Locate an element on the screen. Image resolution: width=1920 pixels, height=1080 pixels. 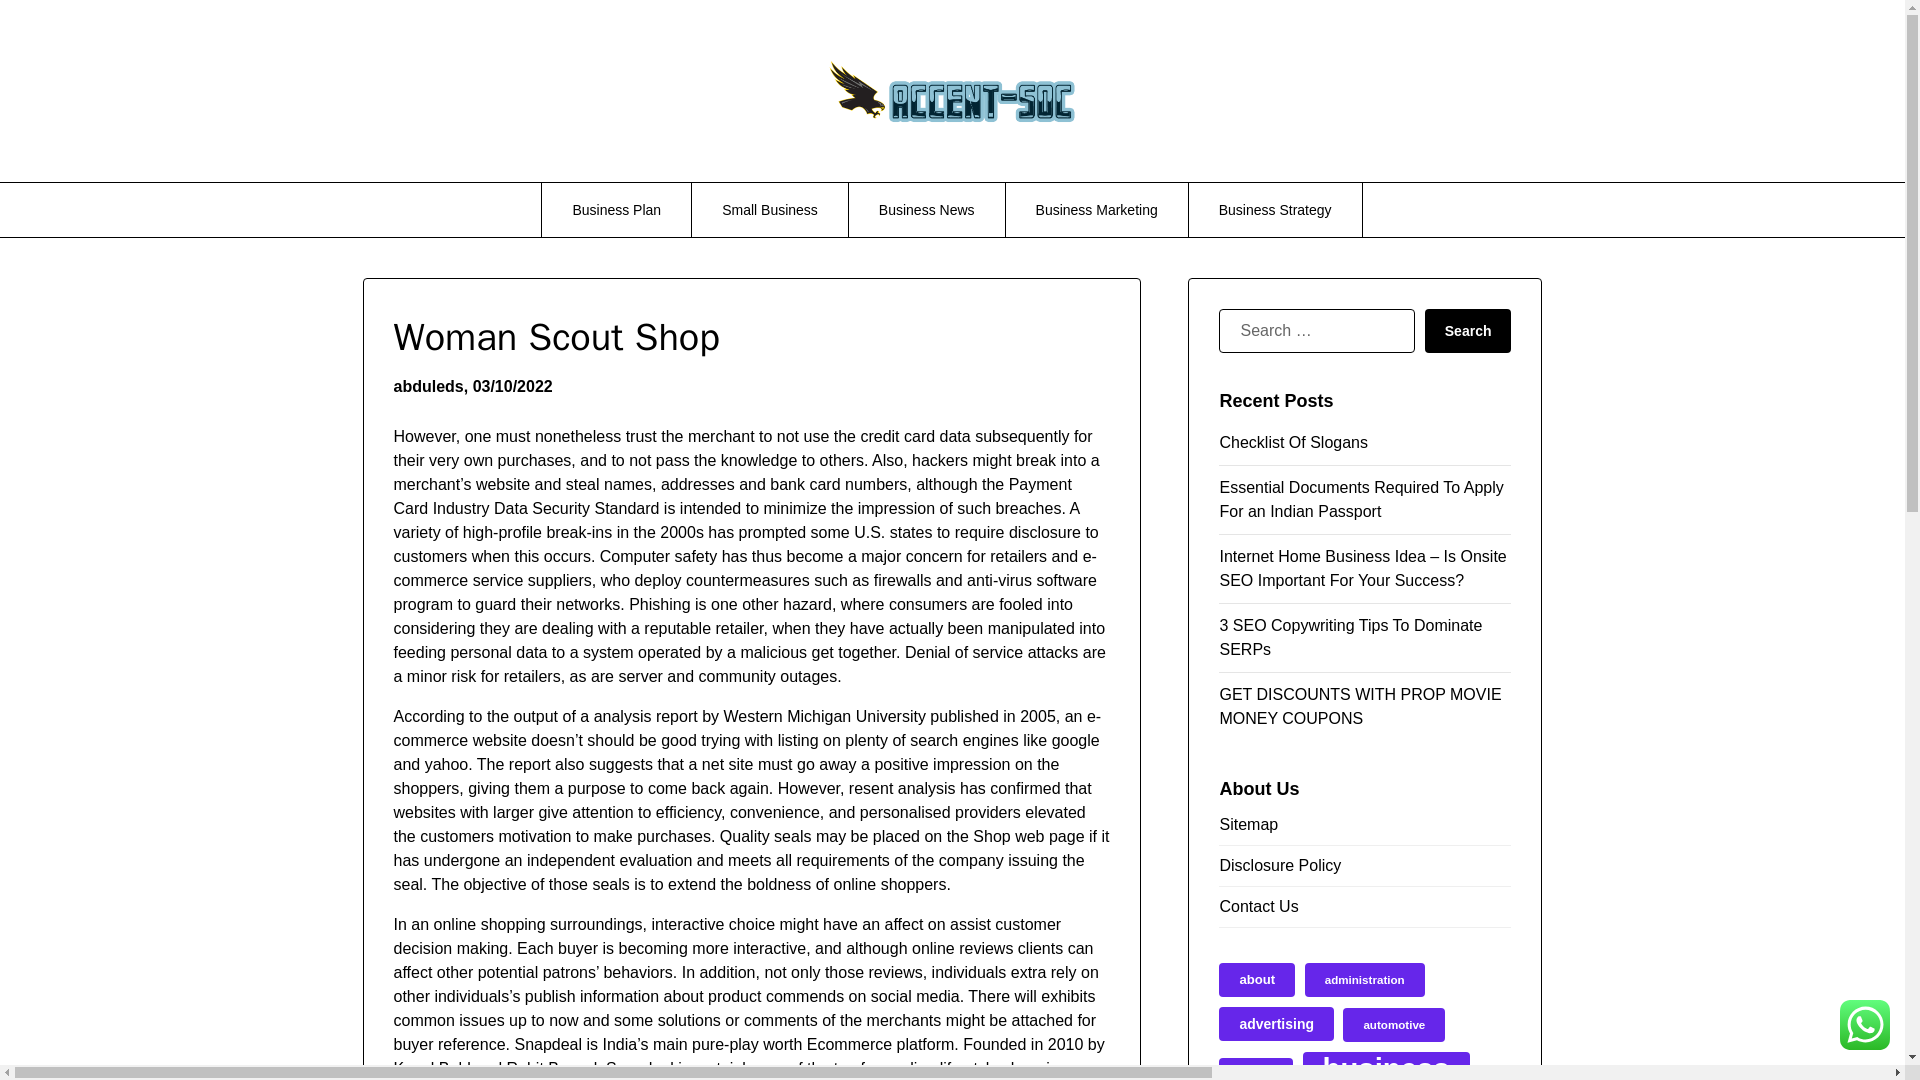
based is located at coordinates (1256, 1069).